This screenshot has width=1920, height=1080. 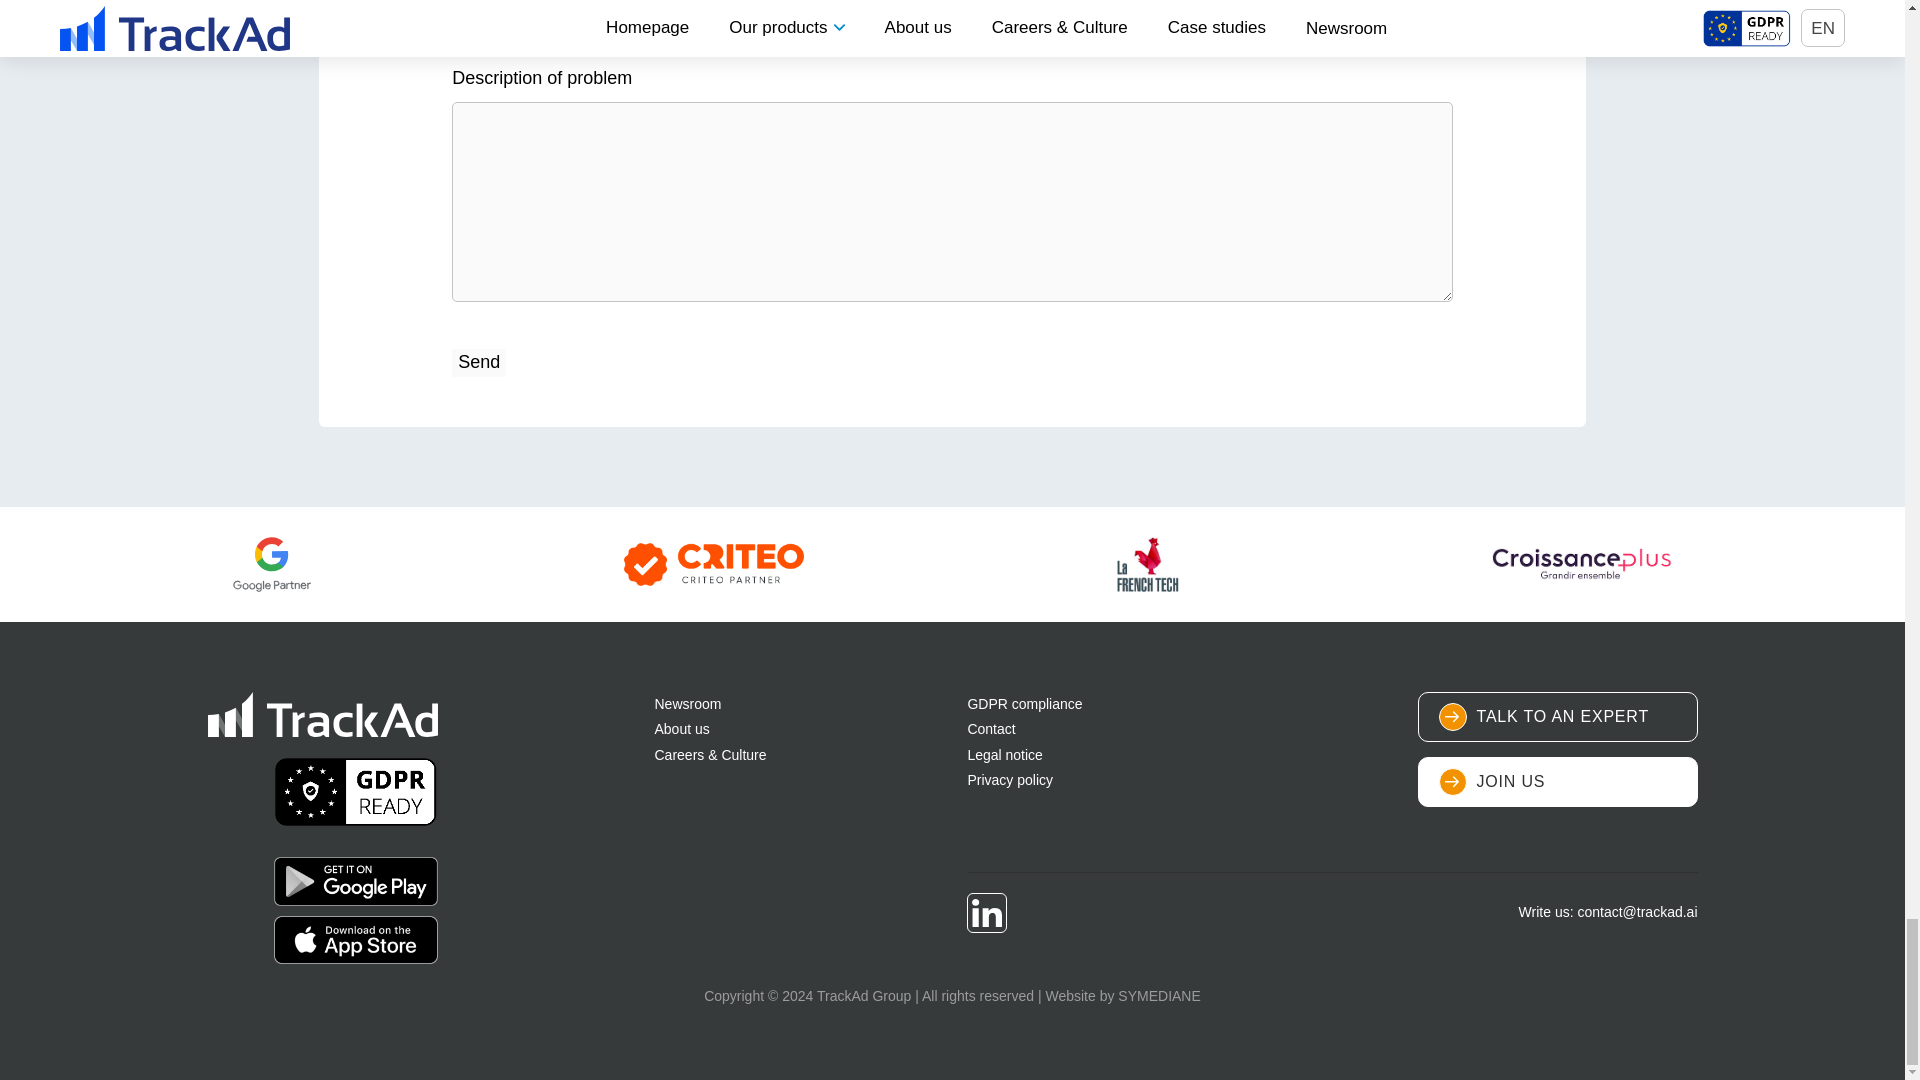 I want to click on About us, so click(x=681, y=728).